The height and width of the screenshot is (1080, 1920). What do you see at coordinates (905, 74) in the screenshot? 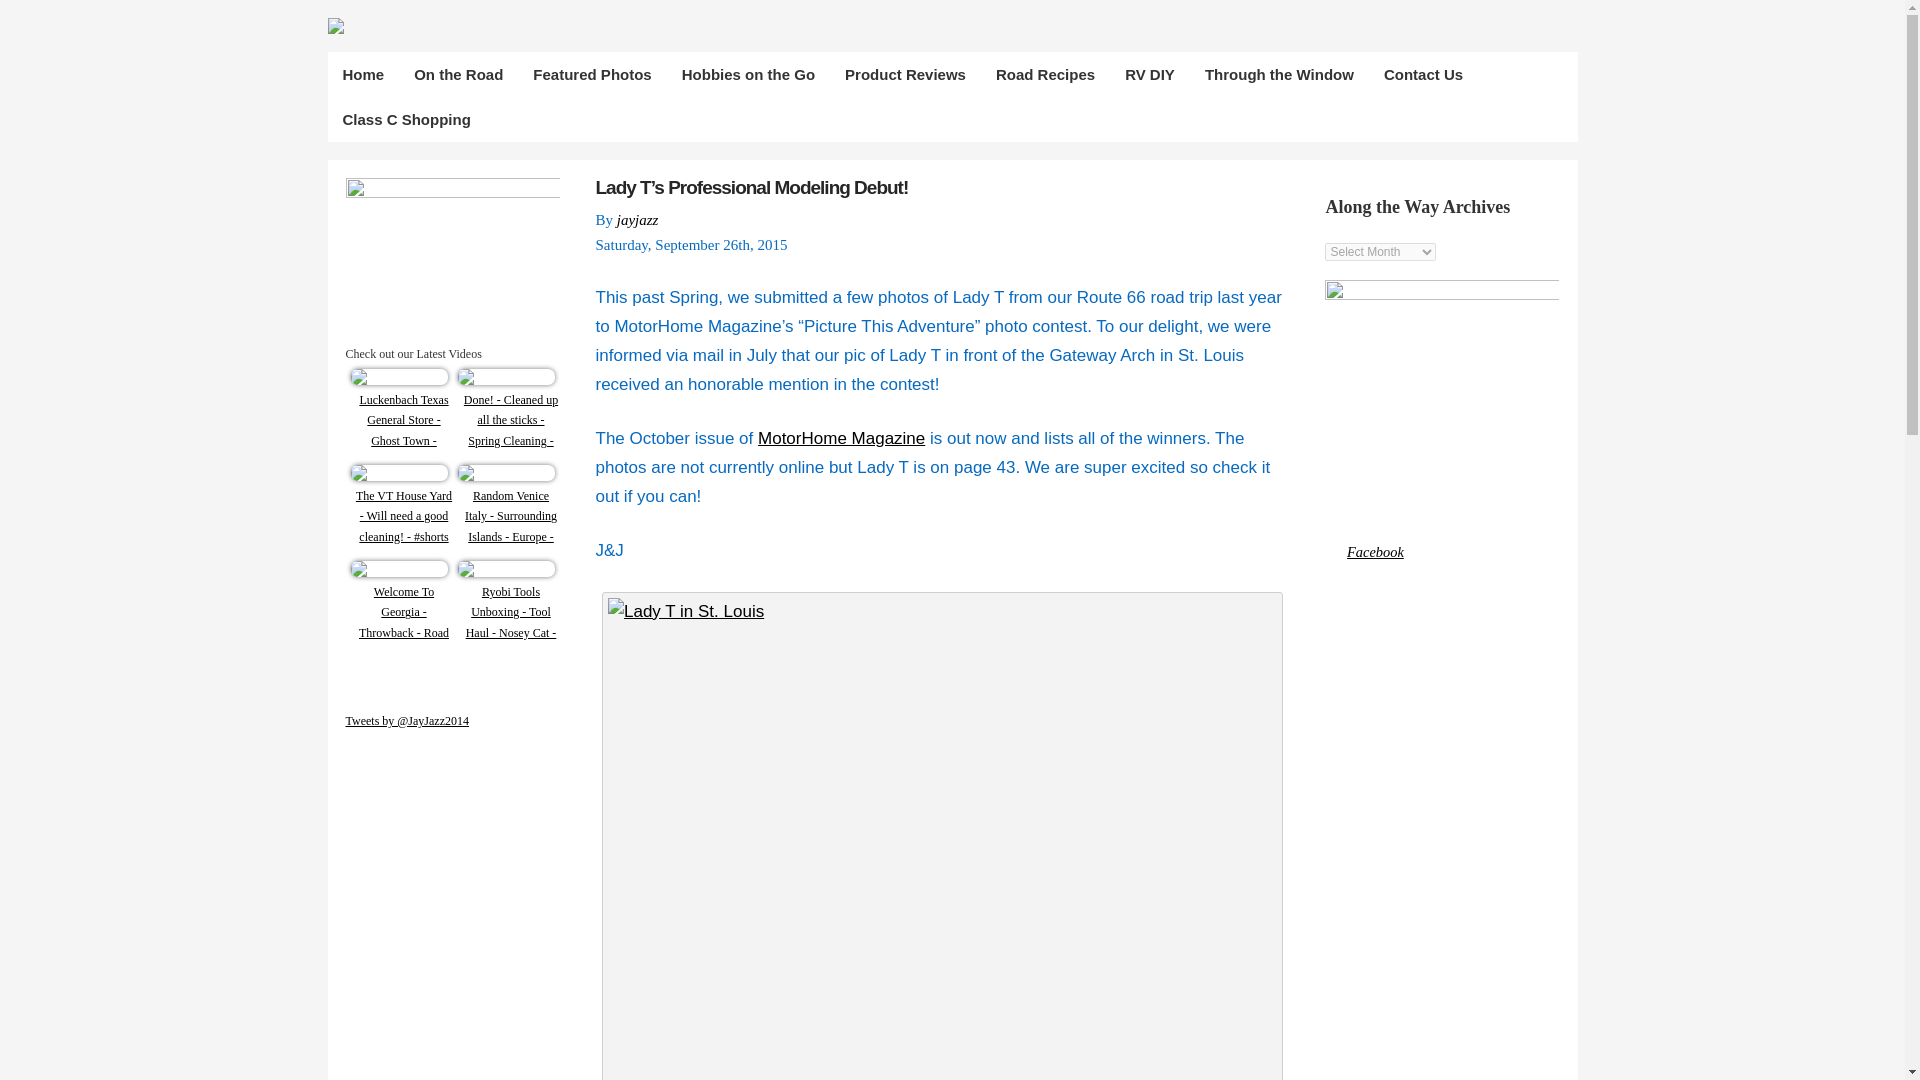
I see `Product Reviews` at bounding box center [905, 74].